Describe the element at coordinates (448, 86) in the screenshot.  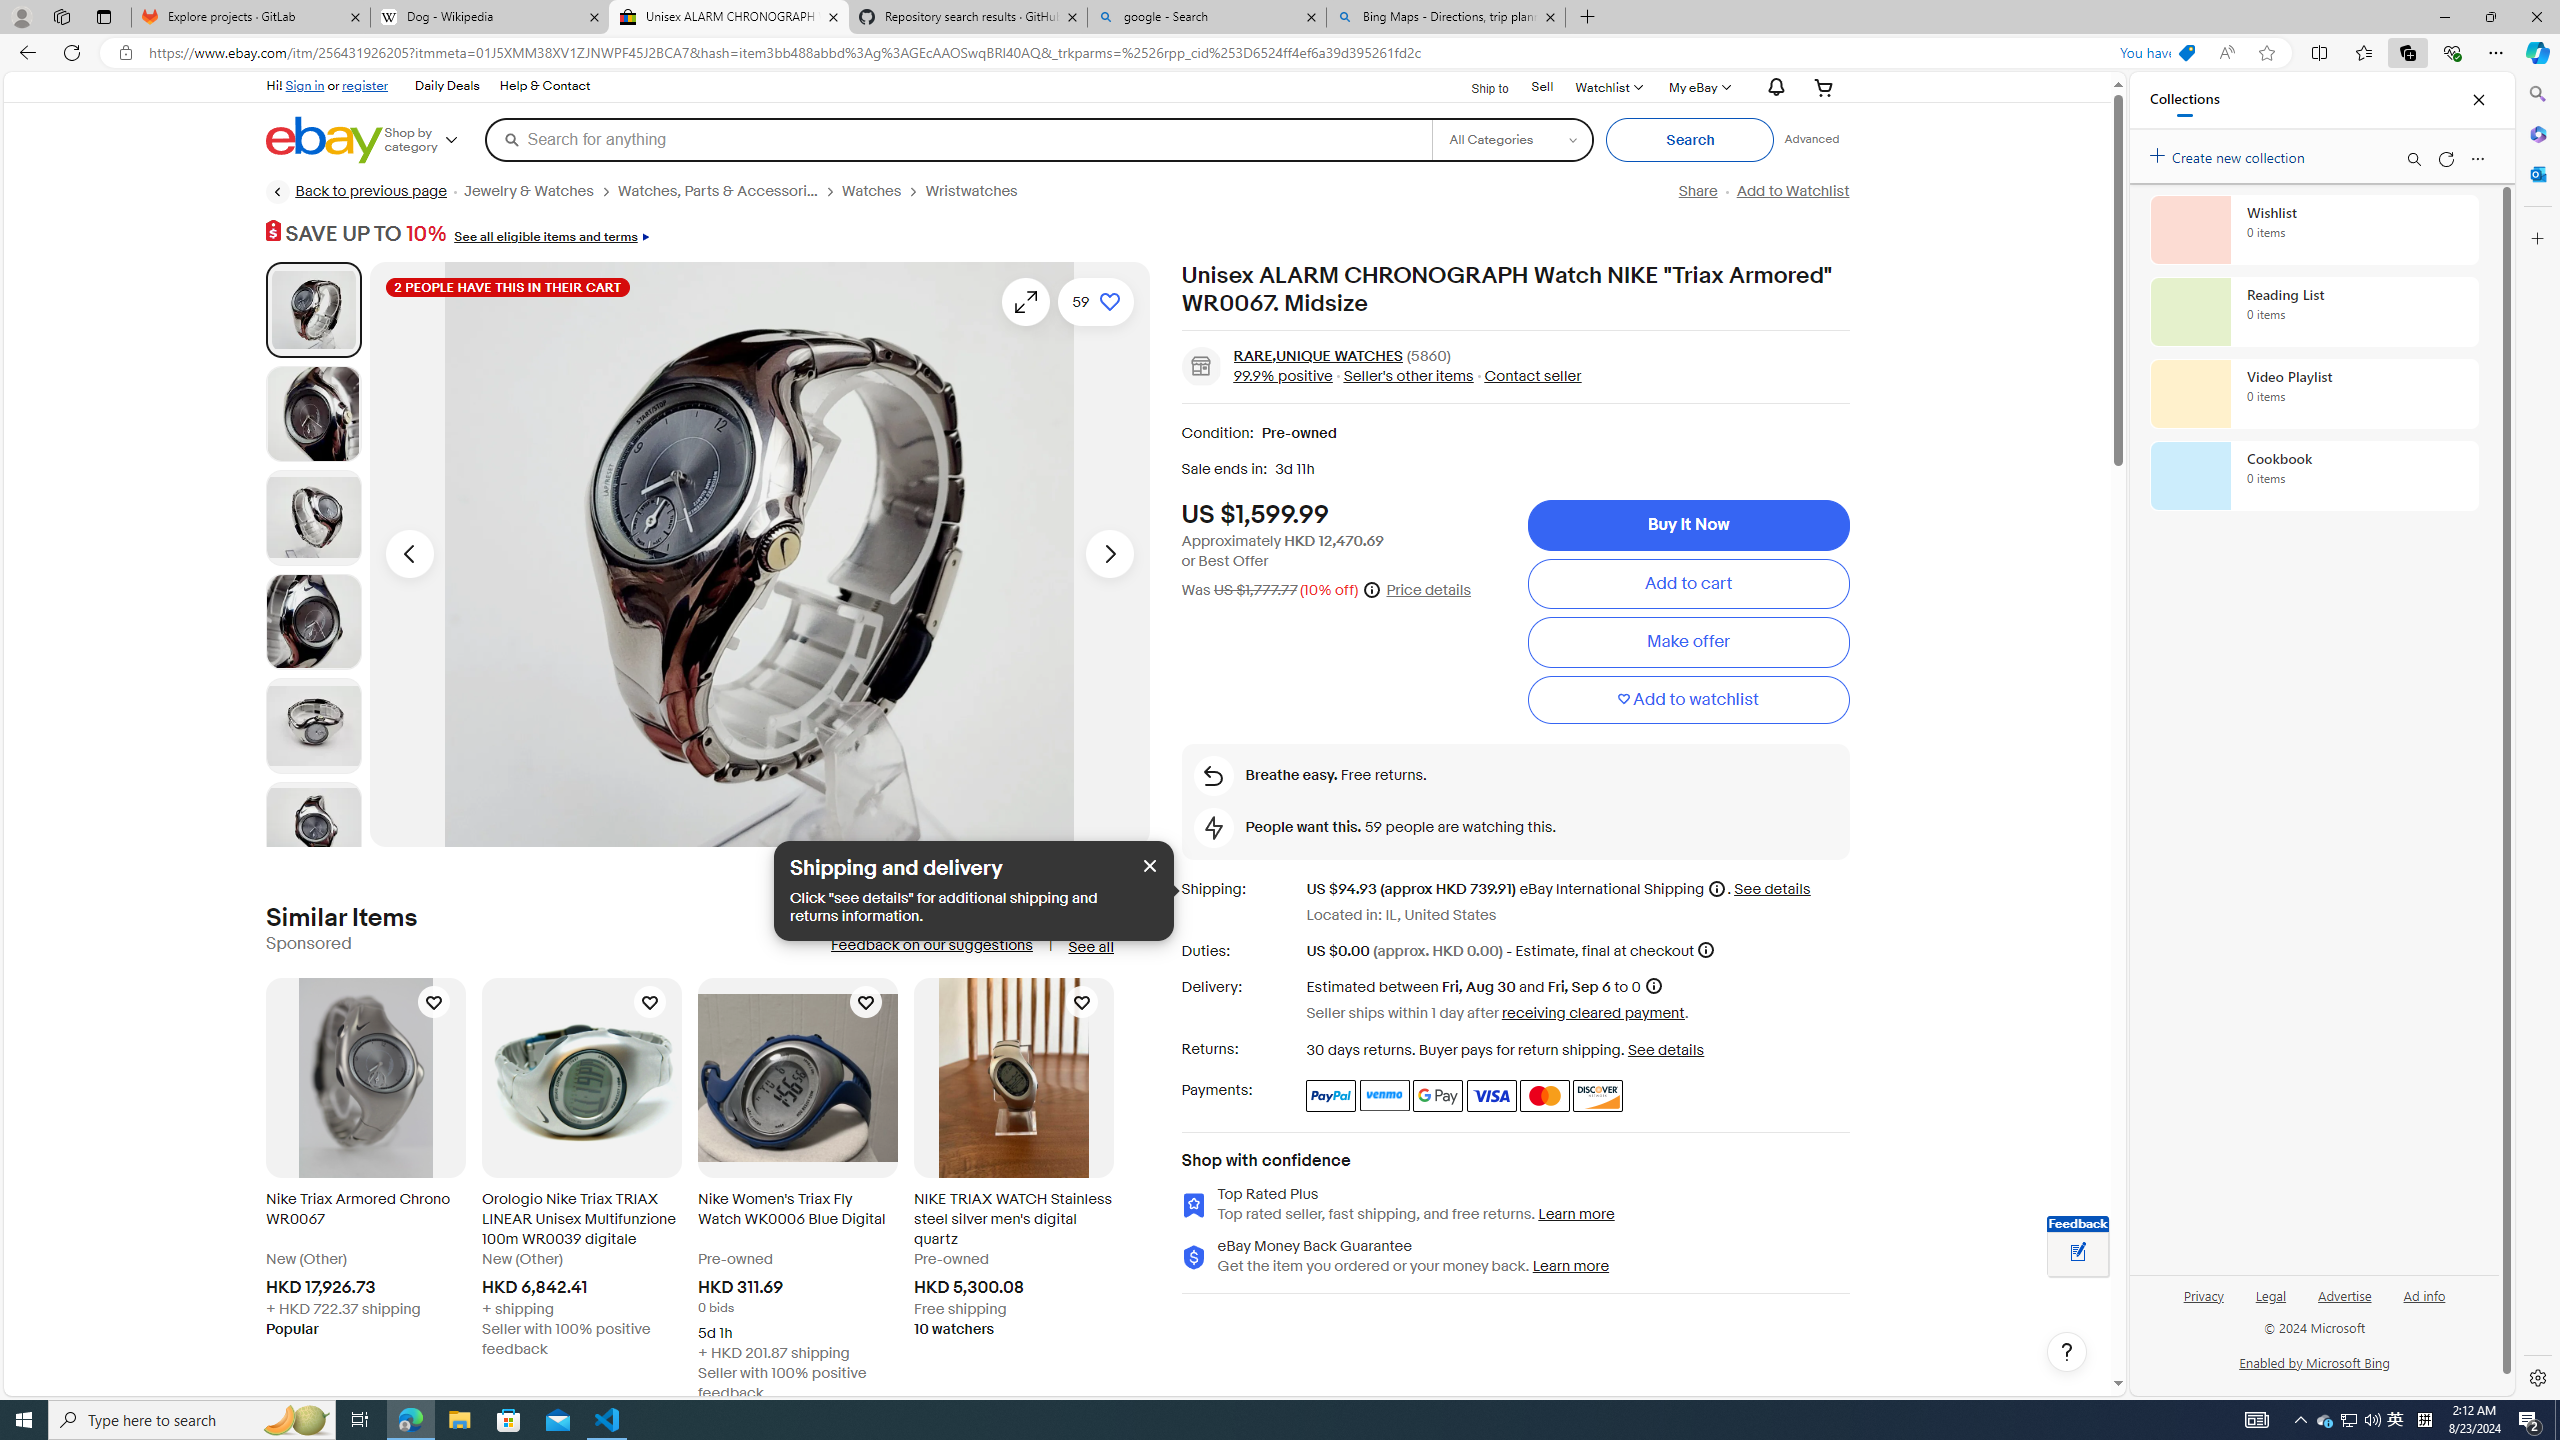
I see `Daily Deals` at that location.